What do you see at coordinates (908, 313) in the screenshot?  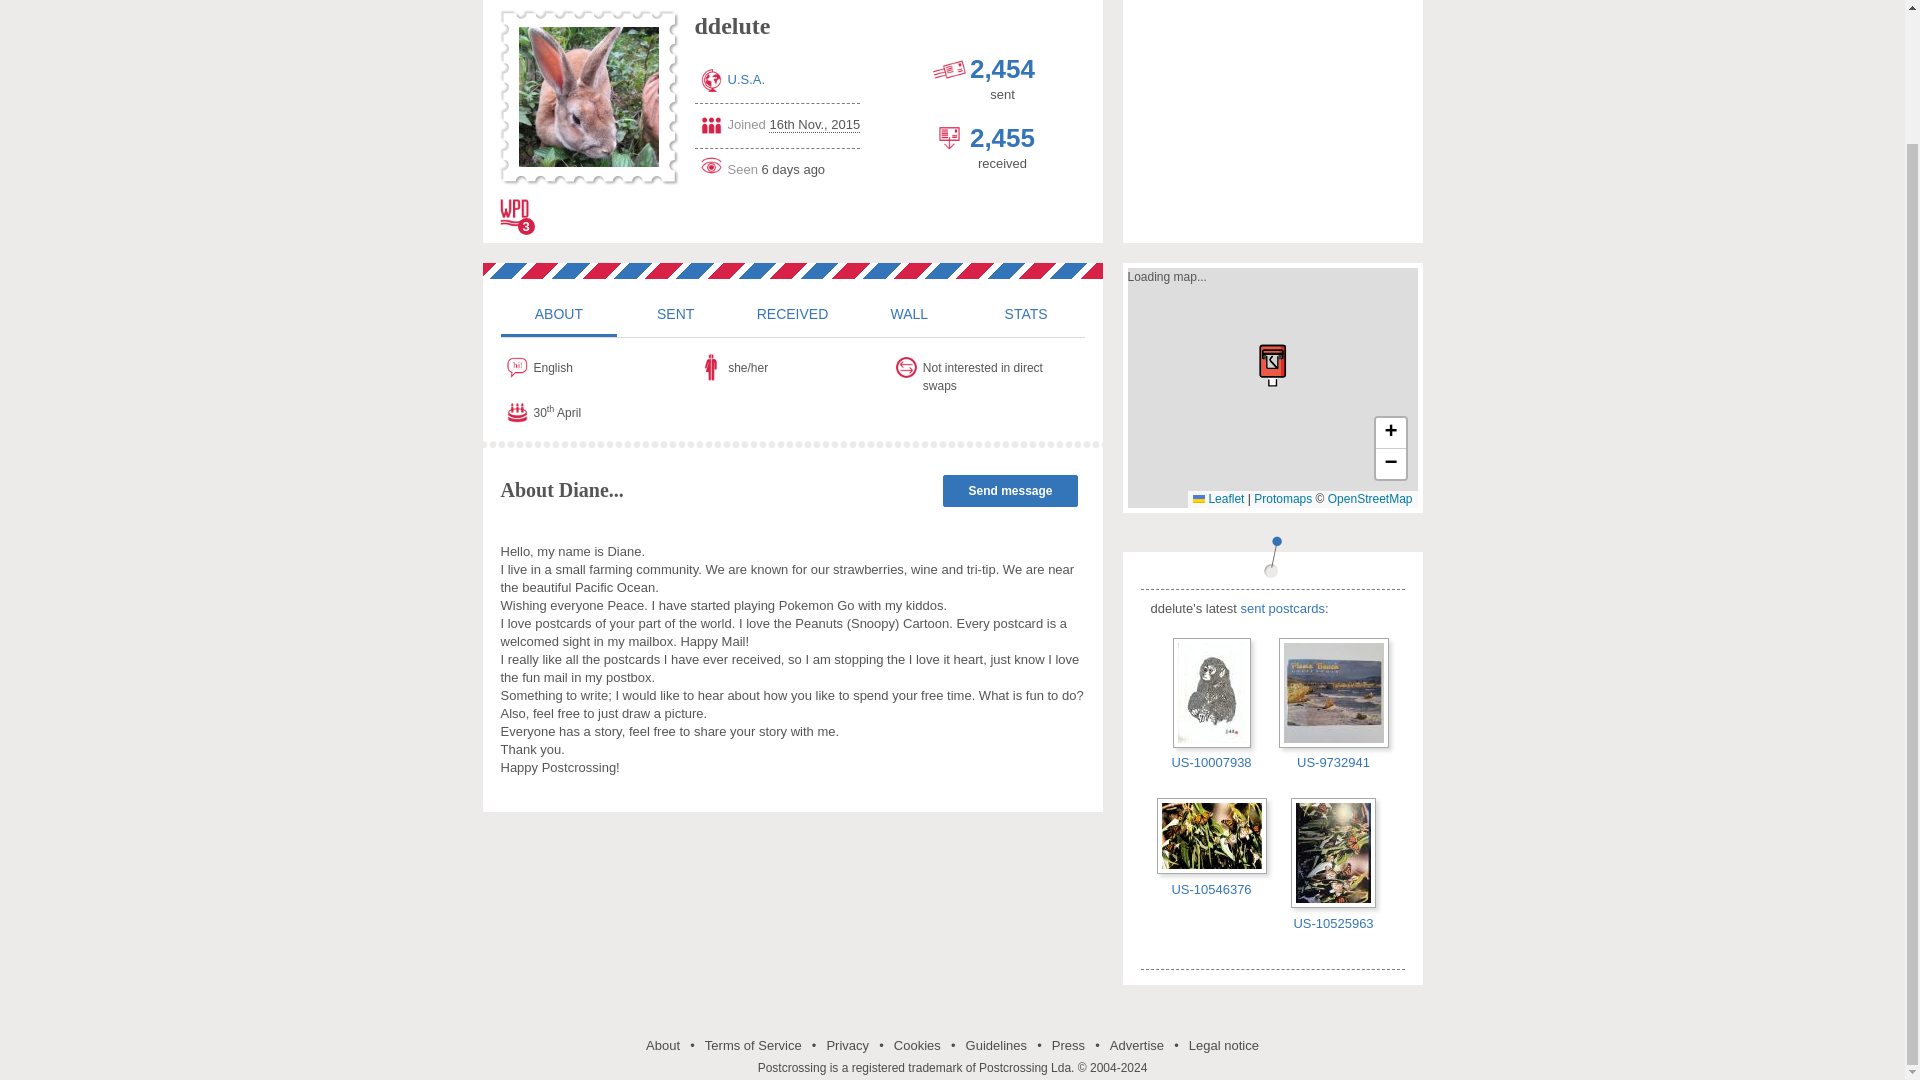 I see `WALL` at bounding box center [908, 313].